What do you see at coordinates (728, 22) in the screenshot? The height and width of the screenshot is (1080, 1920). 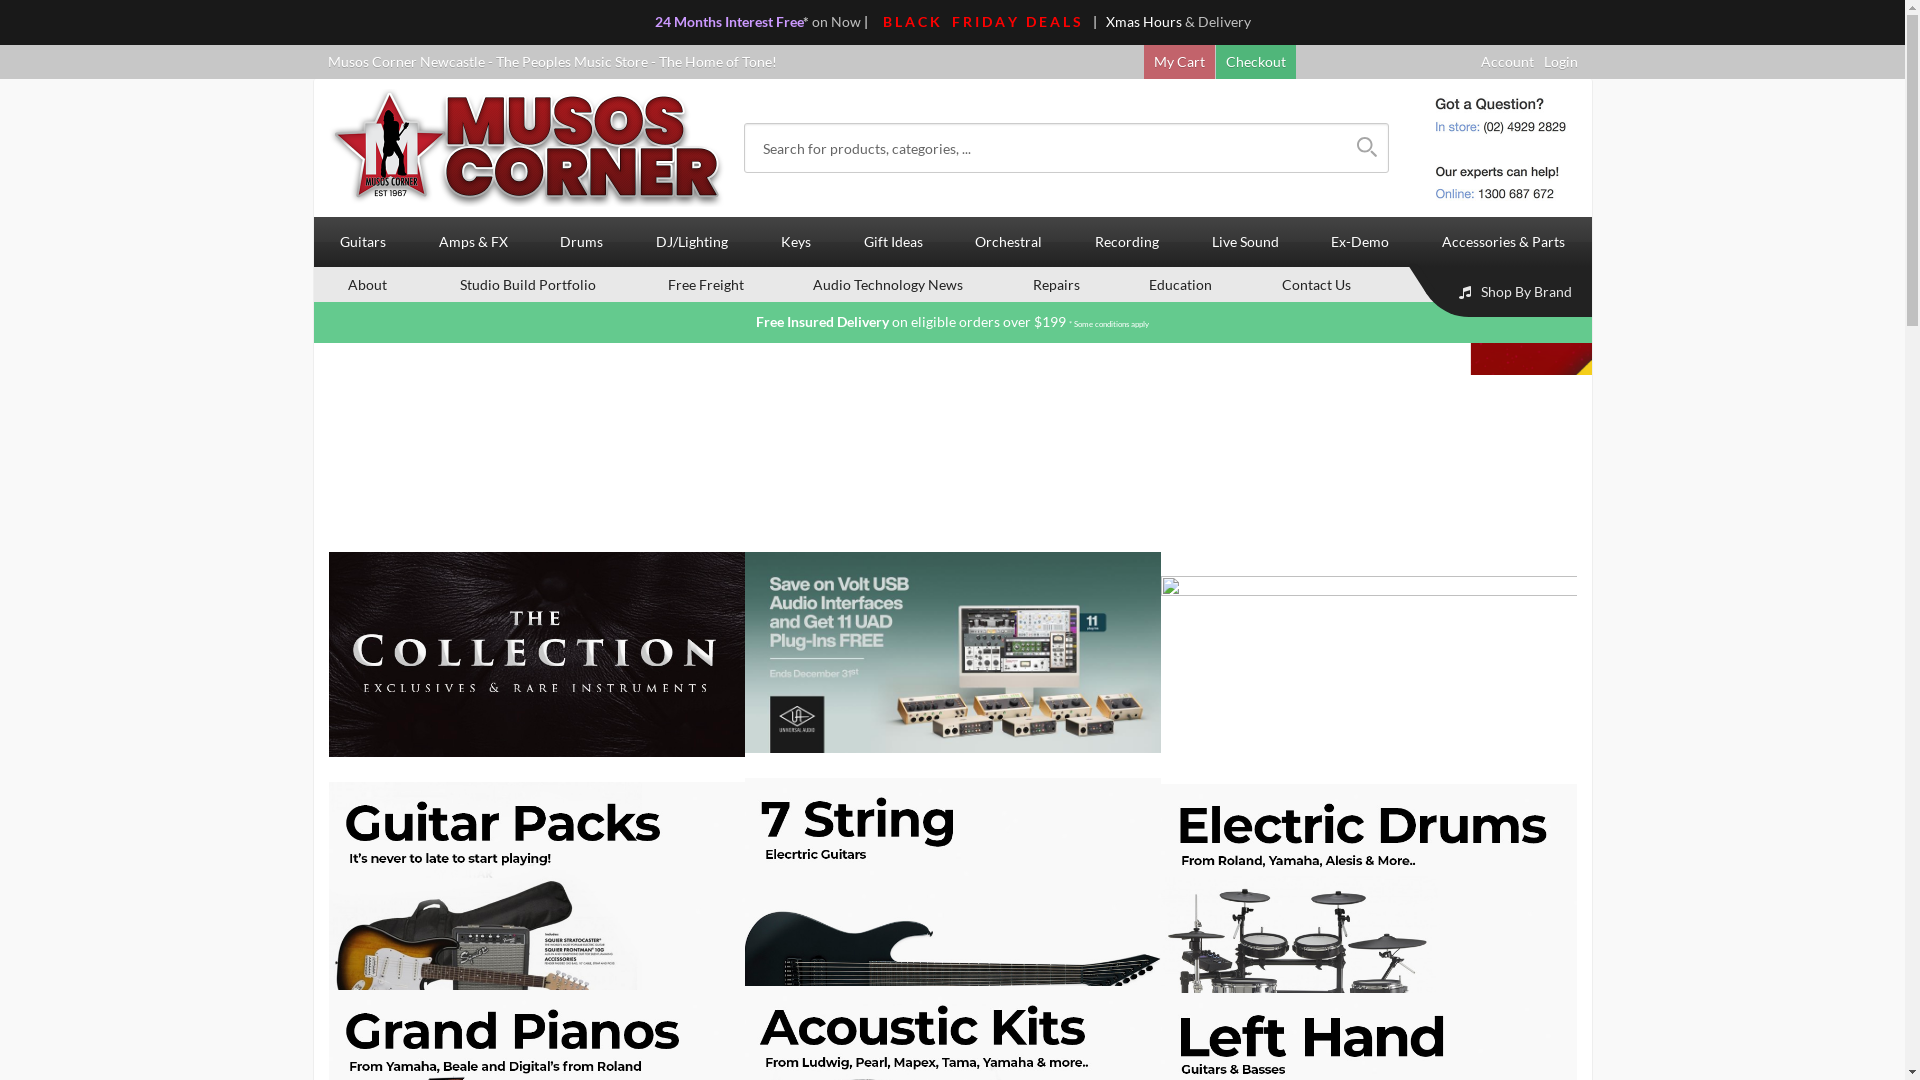 I see `24 Months Interest Free` at bounding box center [728, 22].